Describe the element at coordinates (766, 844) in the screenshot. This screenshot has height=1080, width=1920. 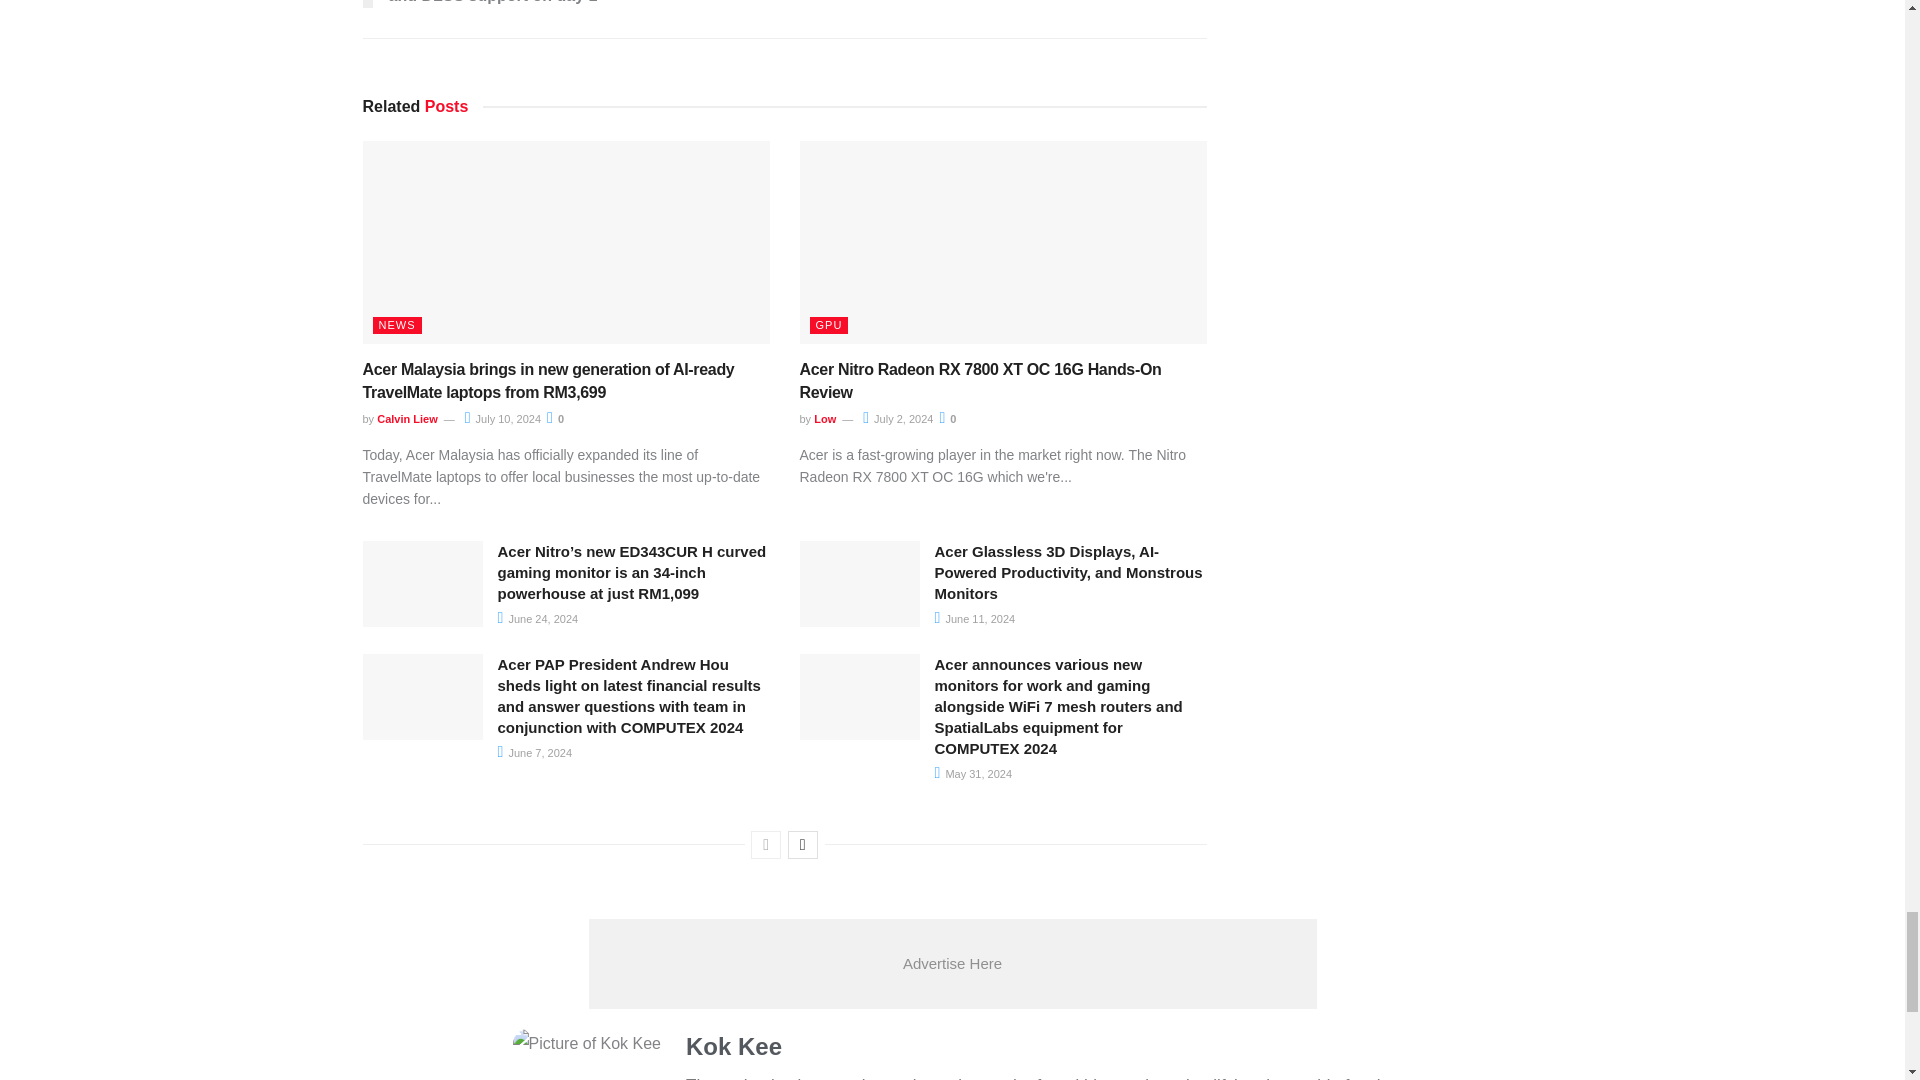
I see `Previous` at that location.